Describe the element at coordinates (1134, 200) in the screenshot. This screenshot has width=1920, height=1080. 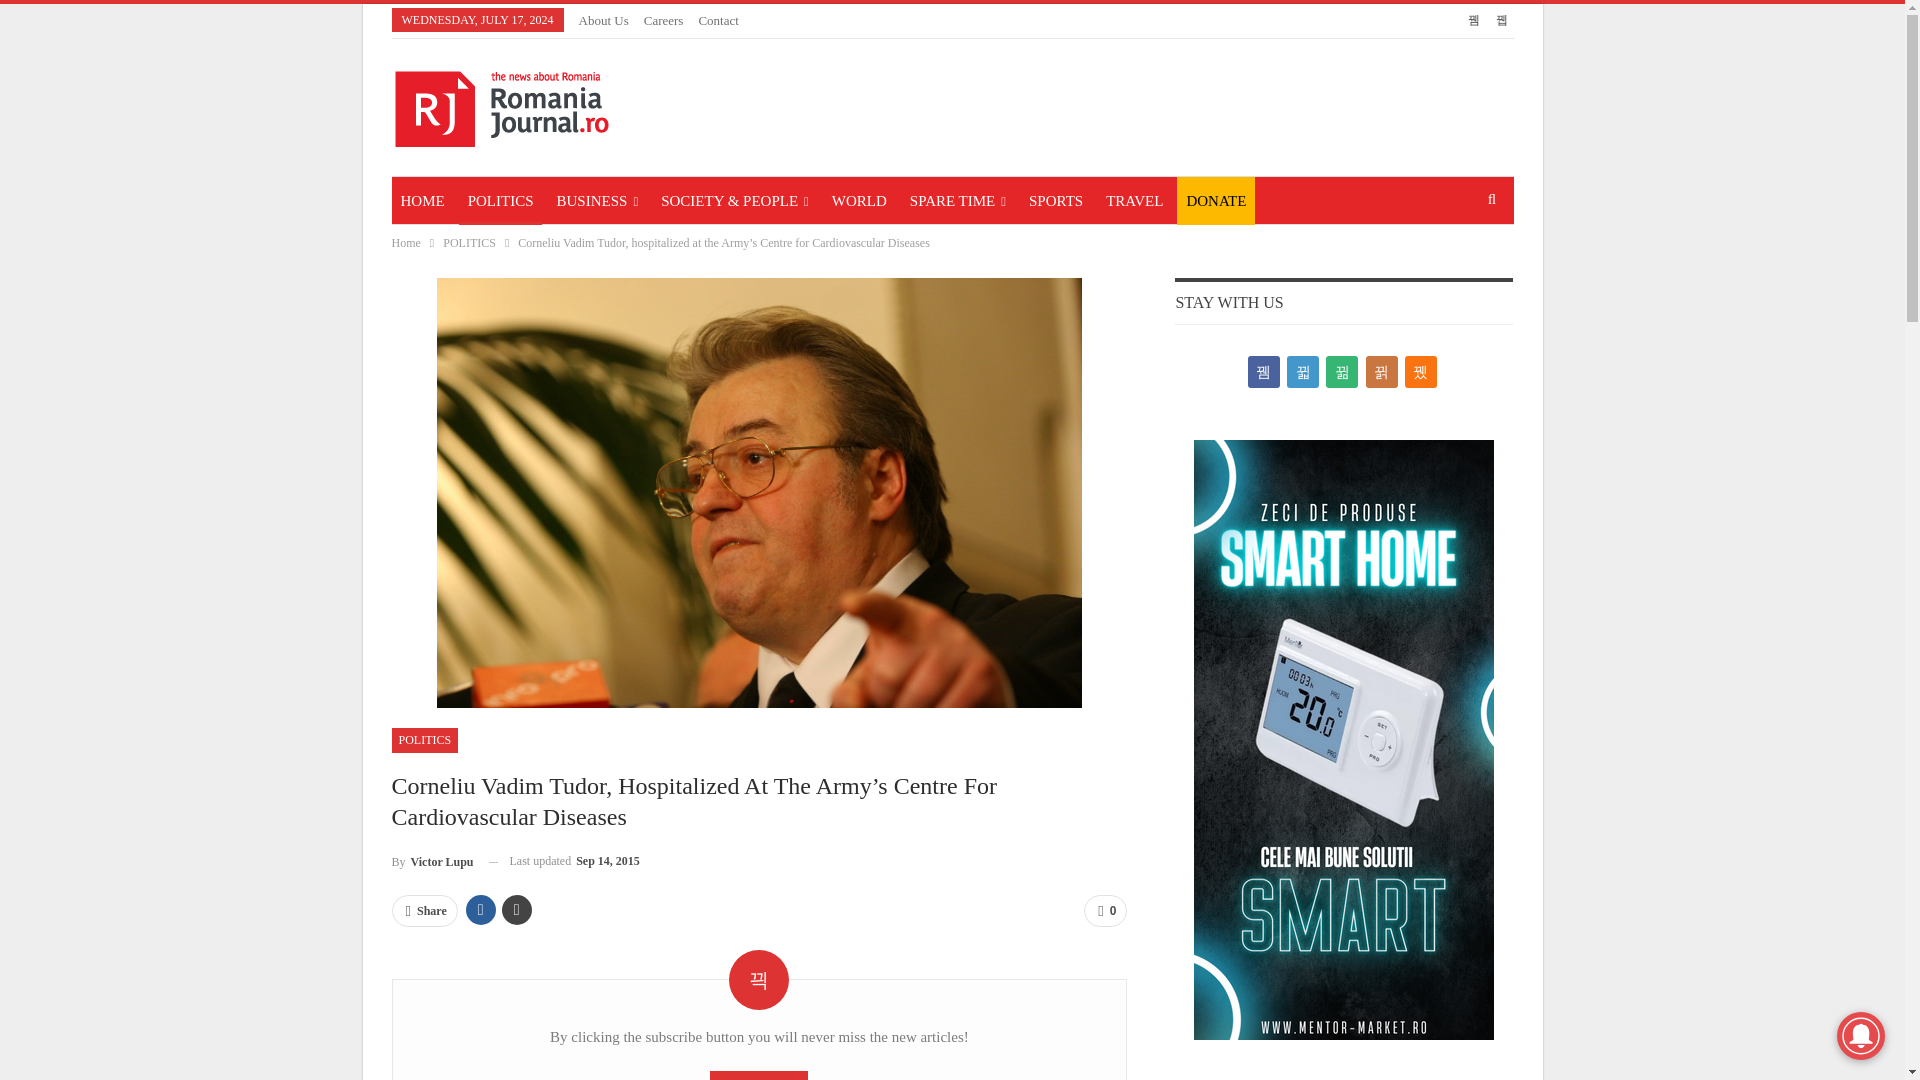
I see `TRAVEL` at that location.